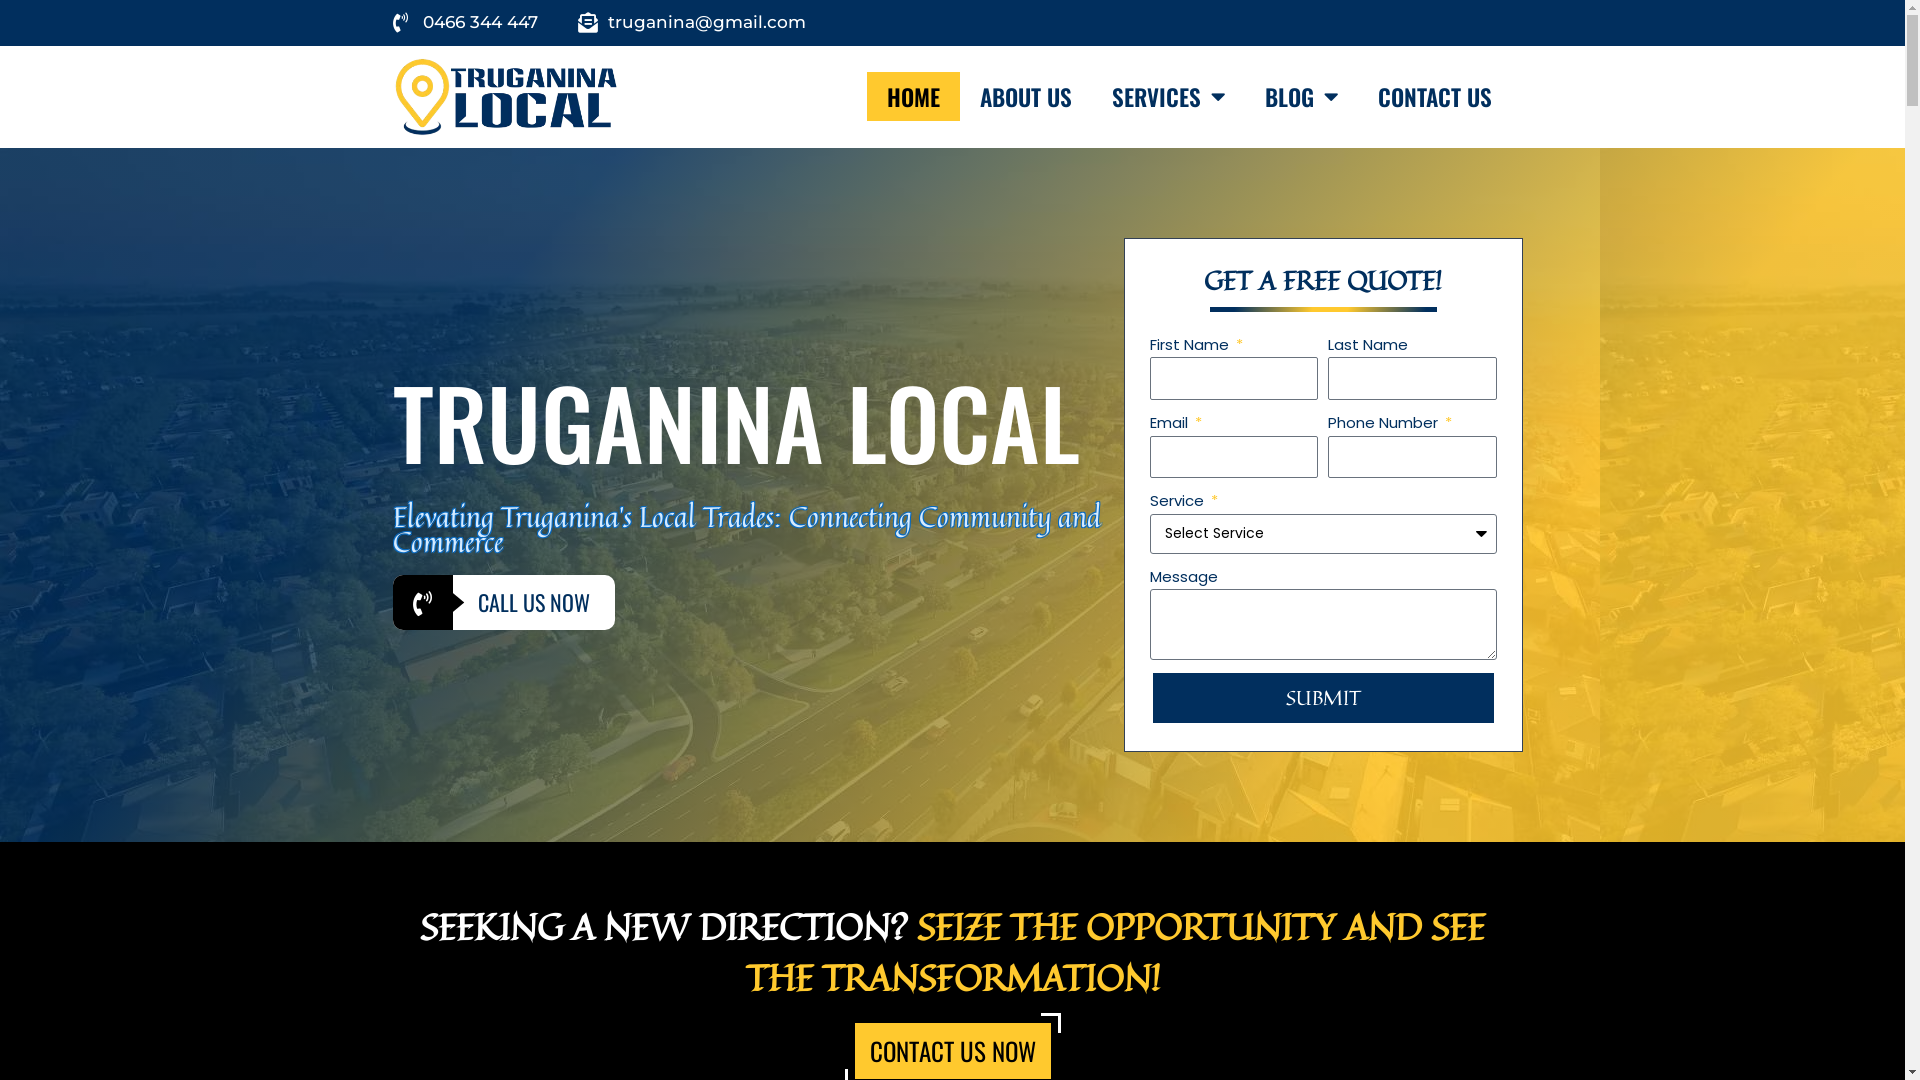 Image resolution: width=1920 pixels, height=1080 pixels. What do you see at coordinates (1302, 96) in the screenshot?
I see `BLOG` at bounding box center [1302, 96].